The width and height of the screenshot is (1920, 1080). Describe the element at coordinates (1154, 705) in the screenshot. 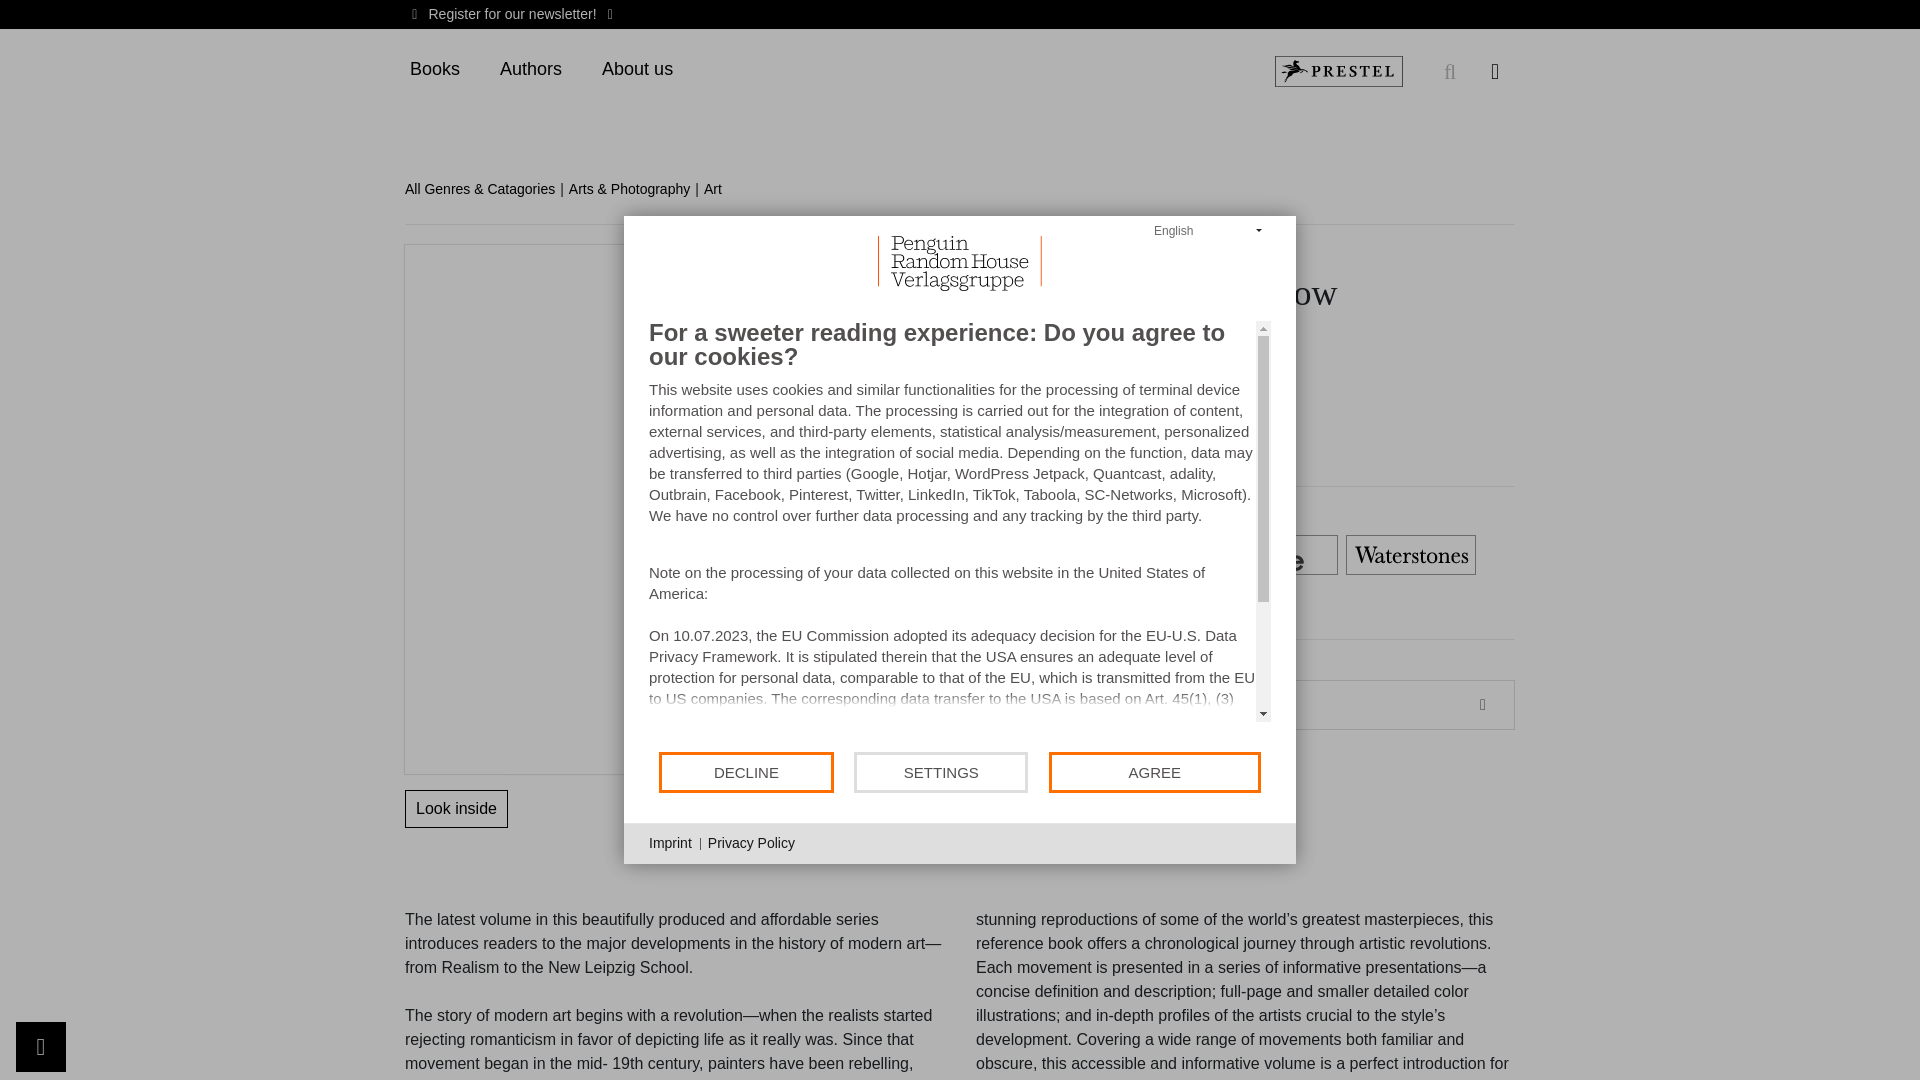

I see `OTHER PRODUCT FORMS` at that location.